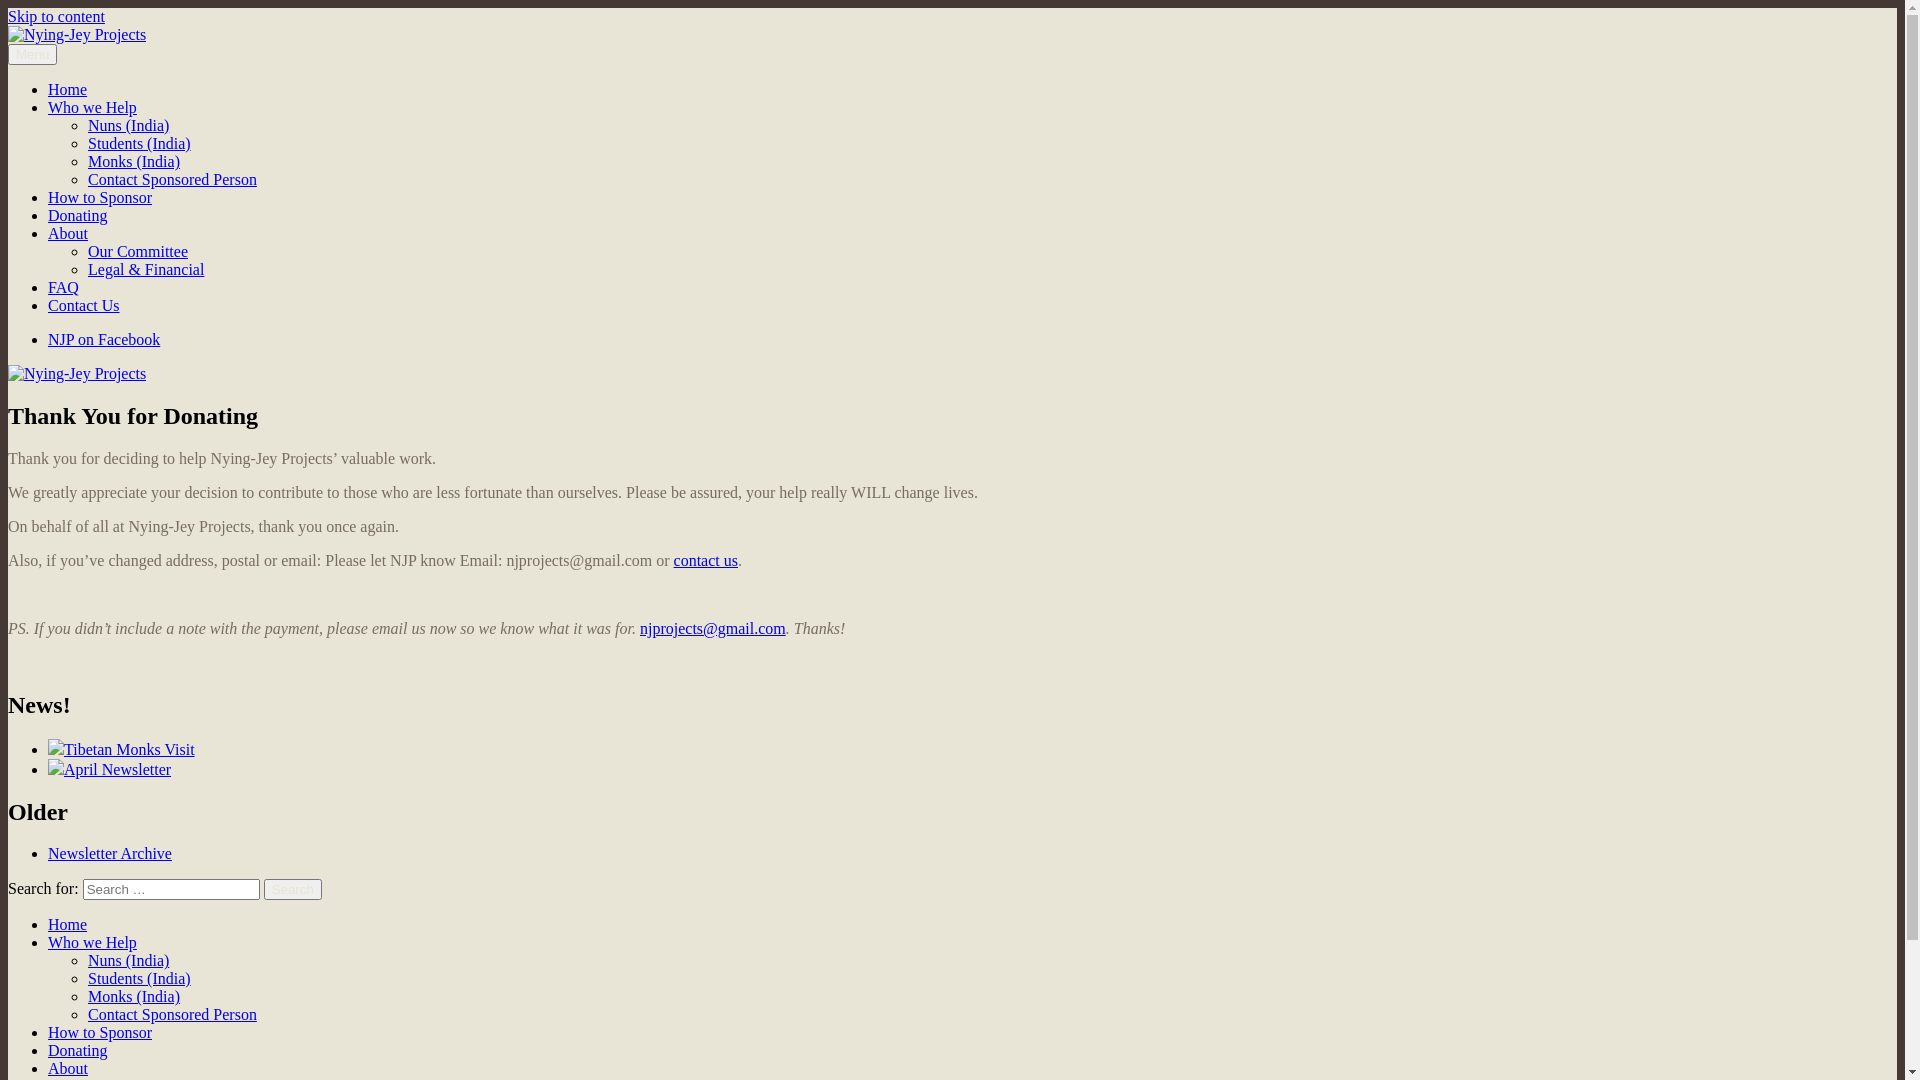 This screenshot has height=1080, width=1920. What do you see at coordinates (134, 162) in the screenshot?
I see `Monks (India)` at bounding box center [134, 162].